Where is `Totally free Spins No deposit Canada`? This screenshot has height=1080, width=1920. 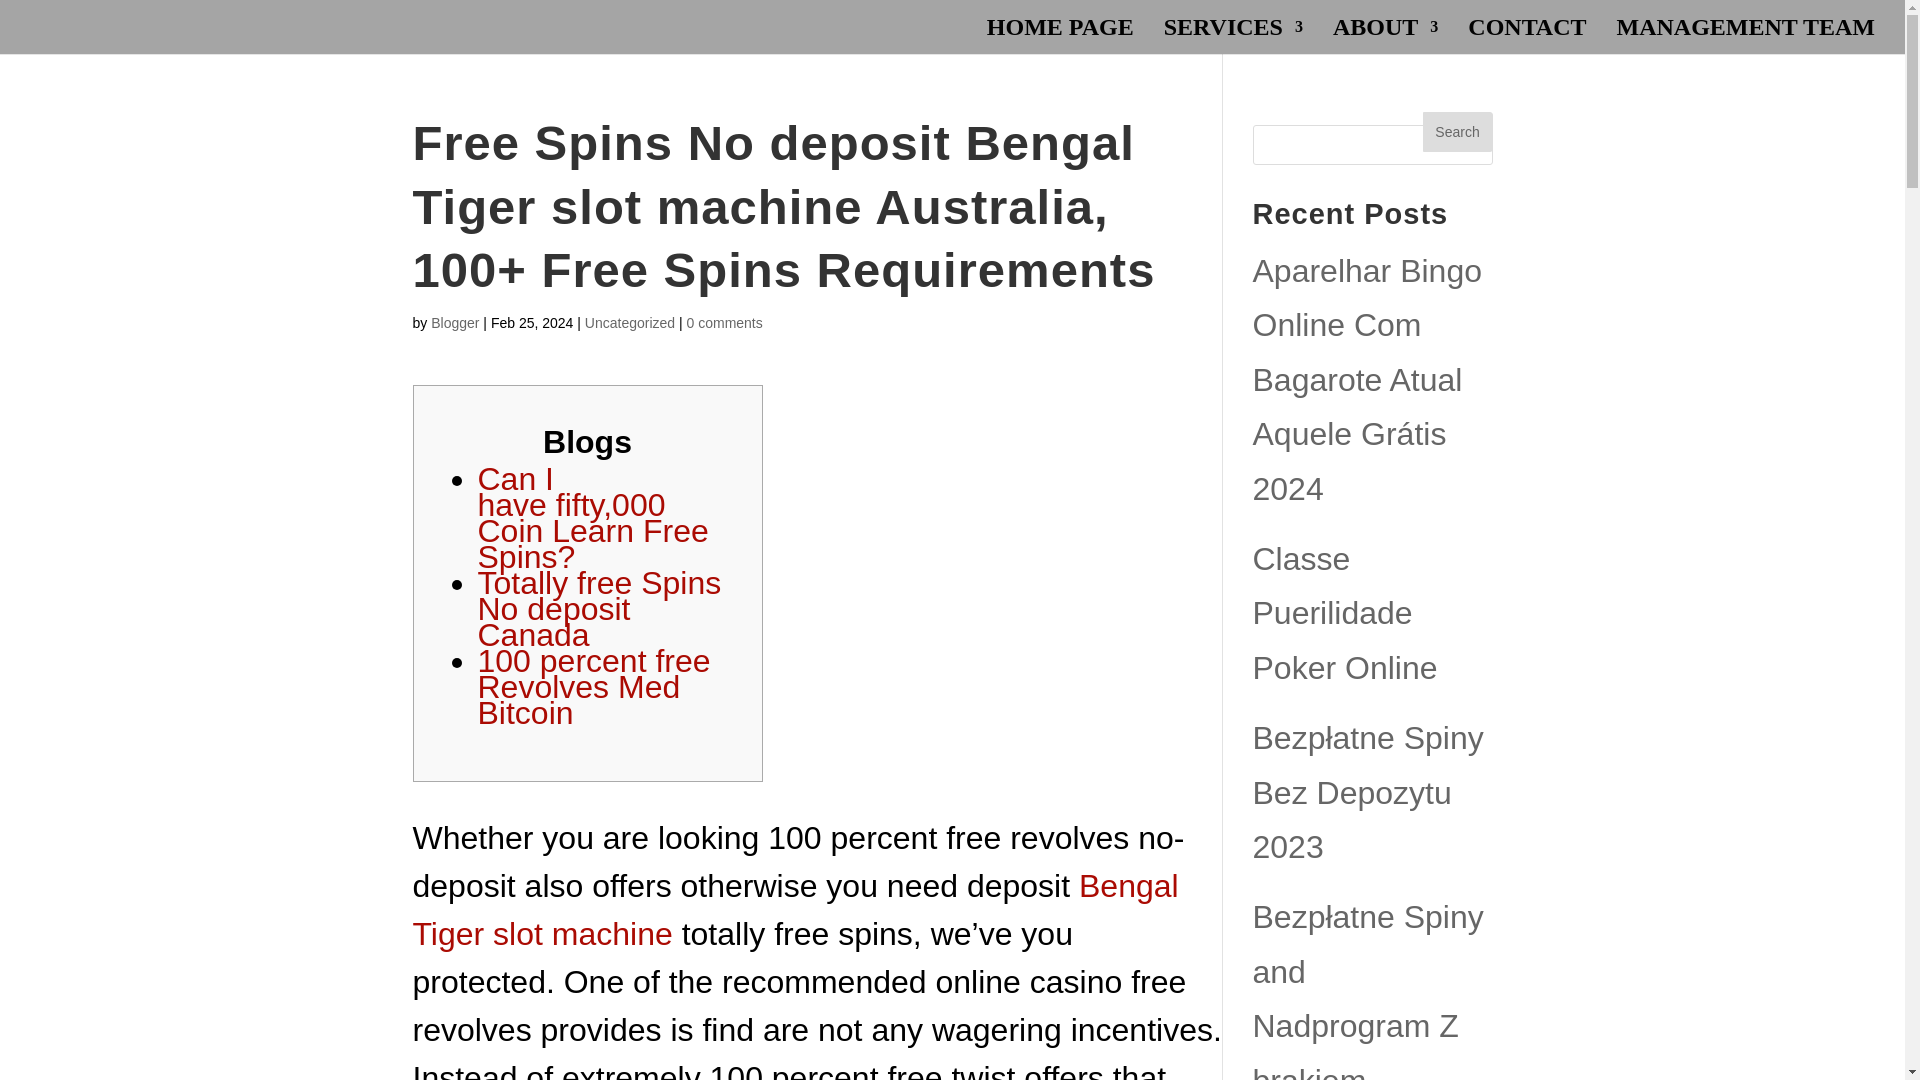
Totally free Spins No deposit Canada is located at coordinates (600, 608).